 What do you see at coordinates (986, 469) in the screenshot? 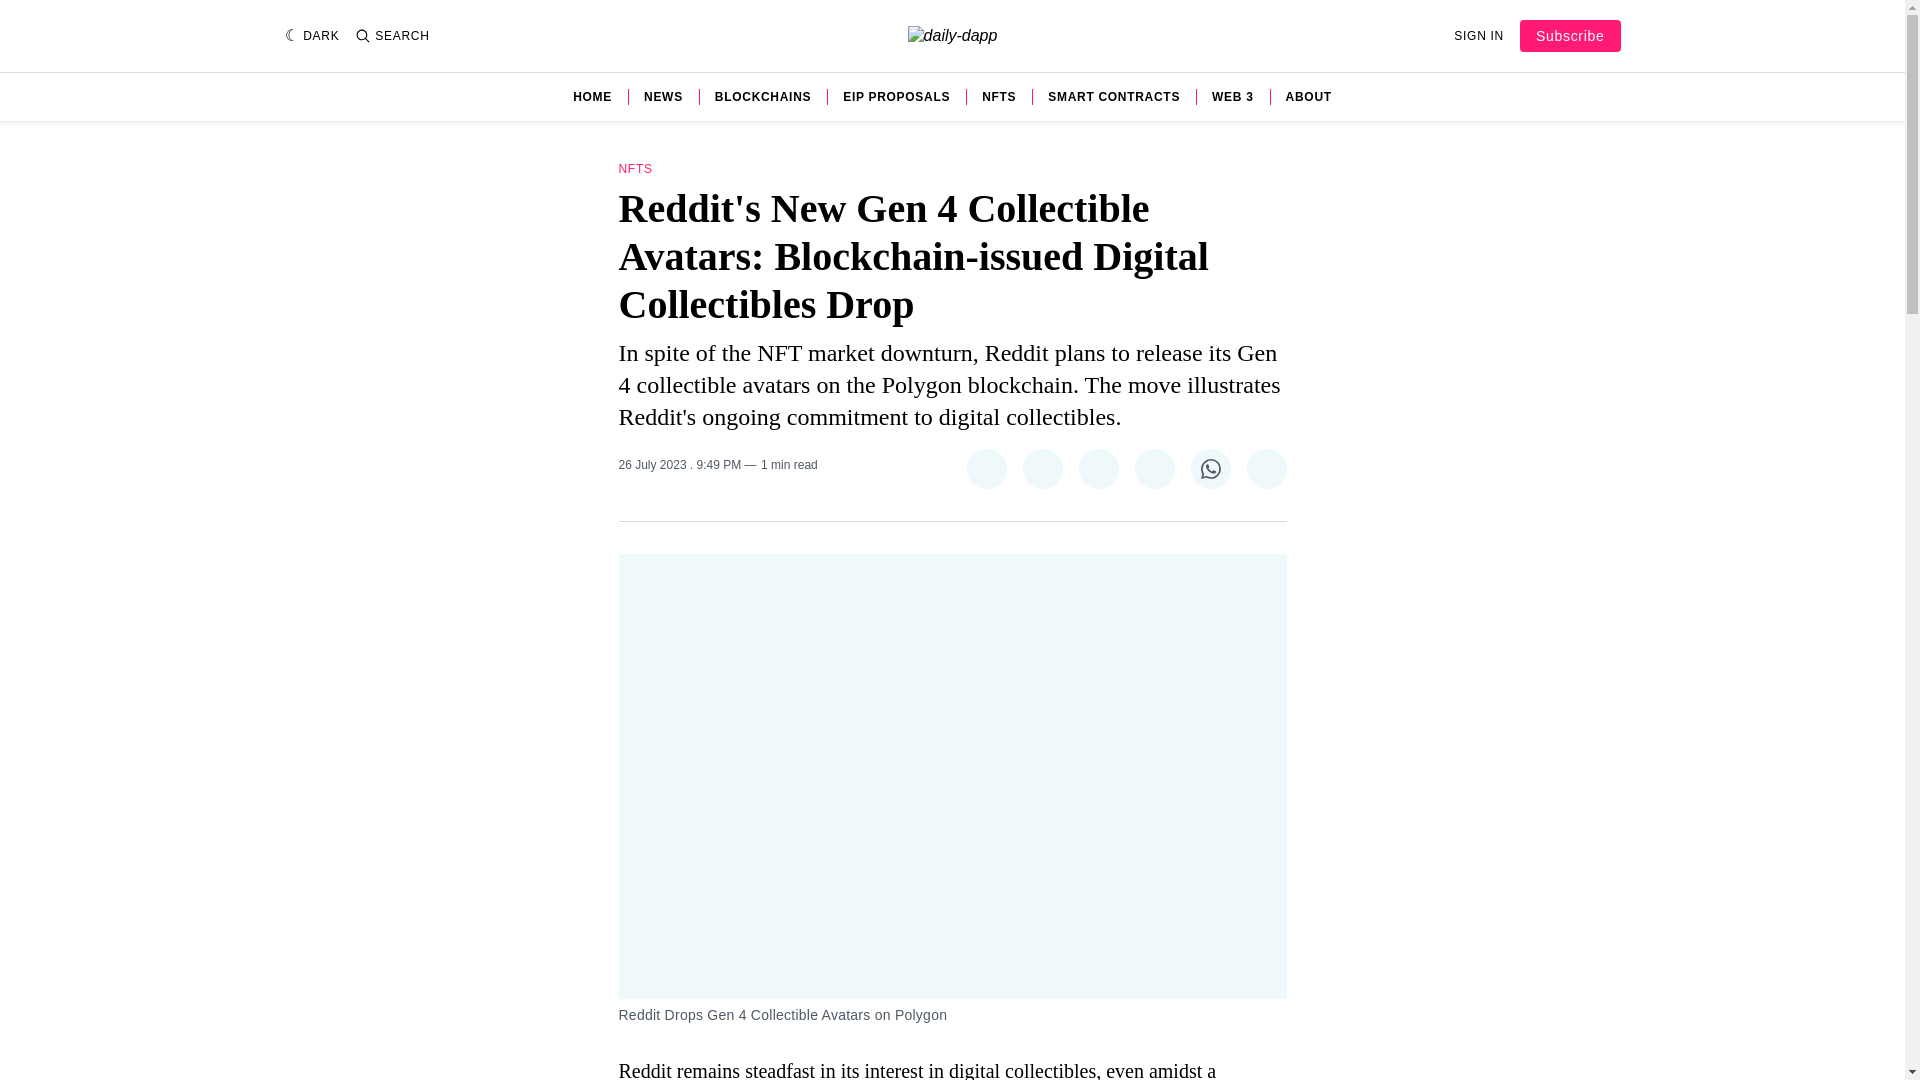
I see `Share on Twitter` at bounding box center [986, 469].